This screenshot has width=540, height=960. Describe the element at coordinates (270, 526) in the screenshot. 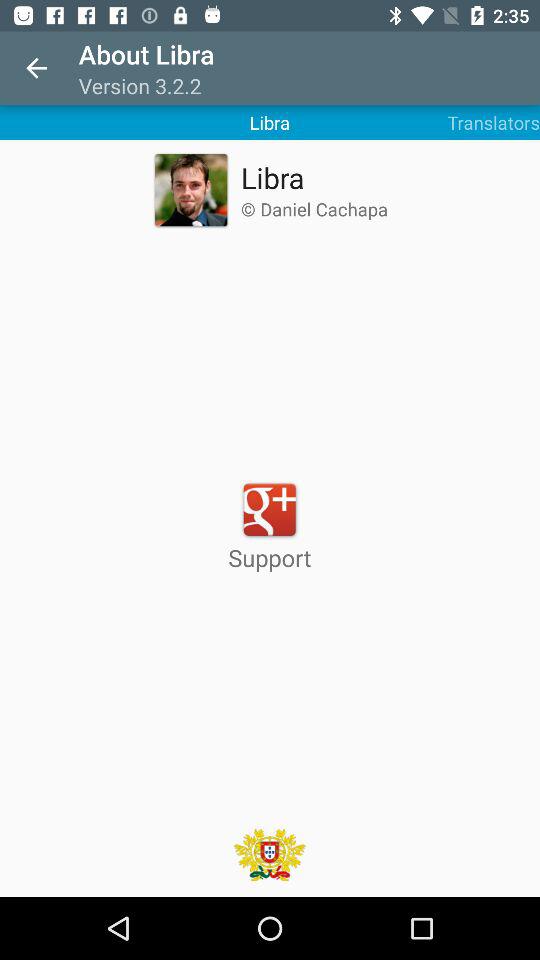

I see `tap support button` at that location.